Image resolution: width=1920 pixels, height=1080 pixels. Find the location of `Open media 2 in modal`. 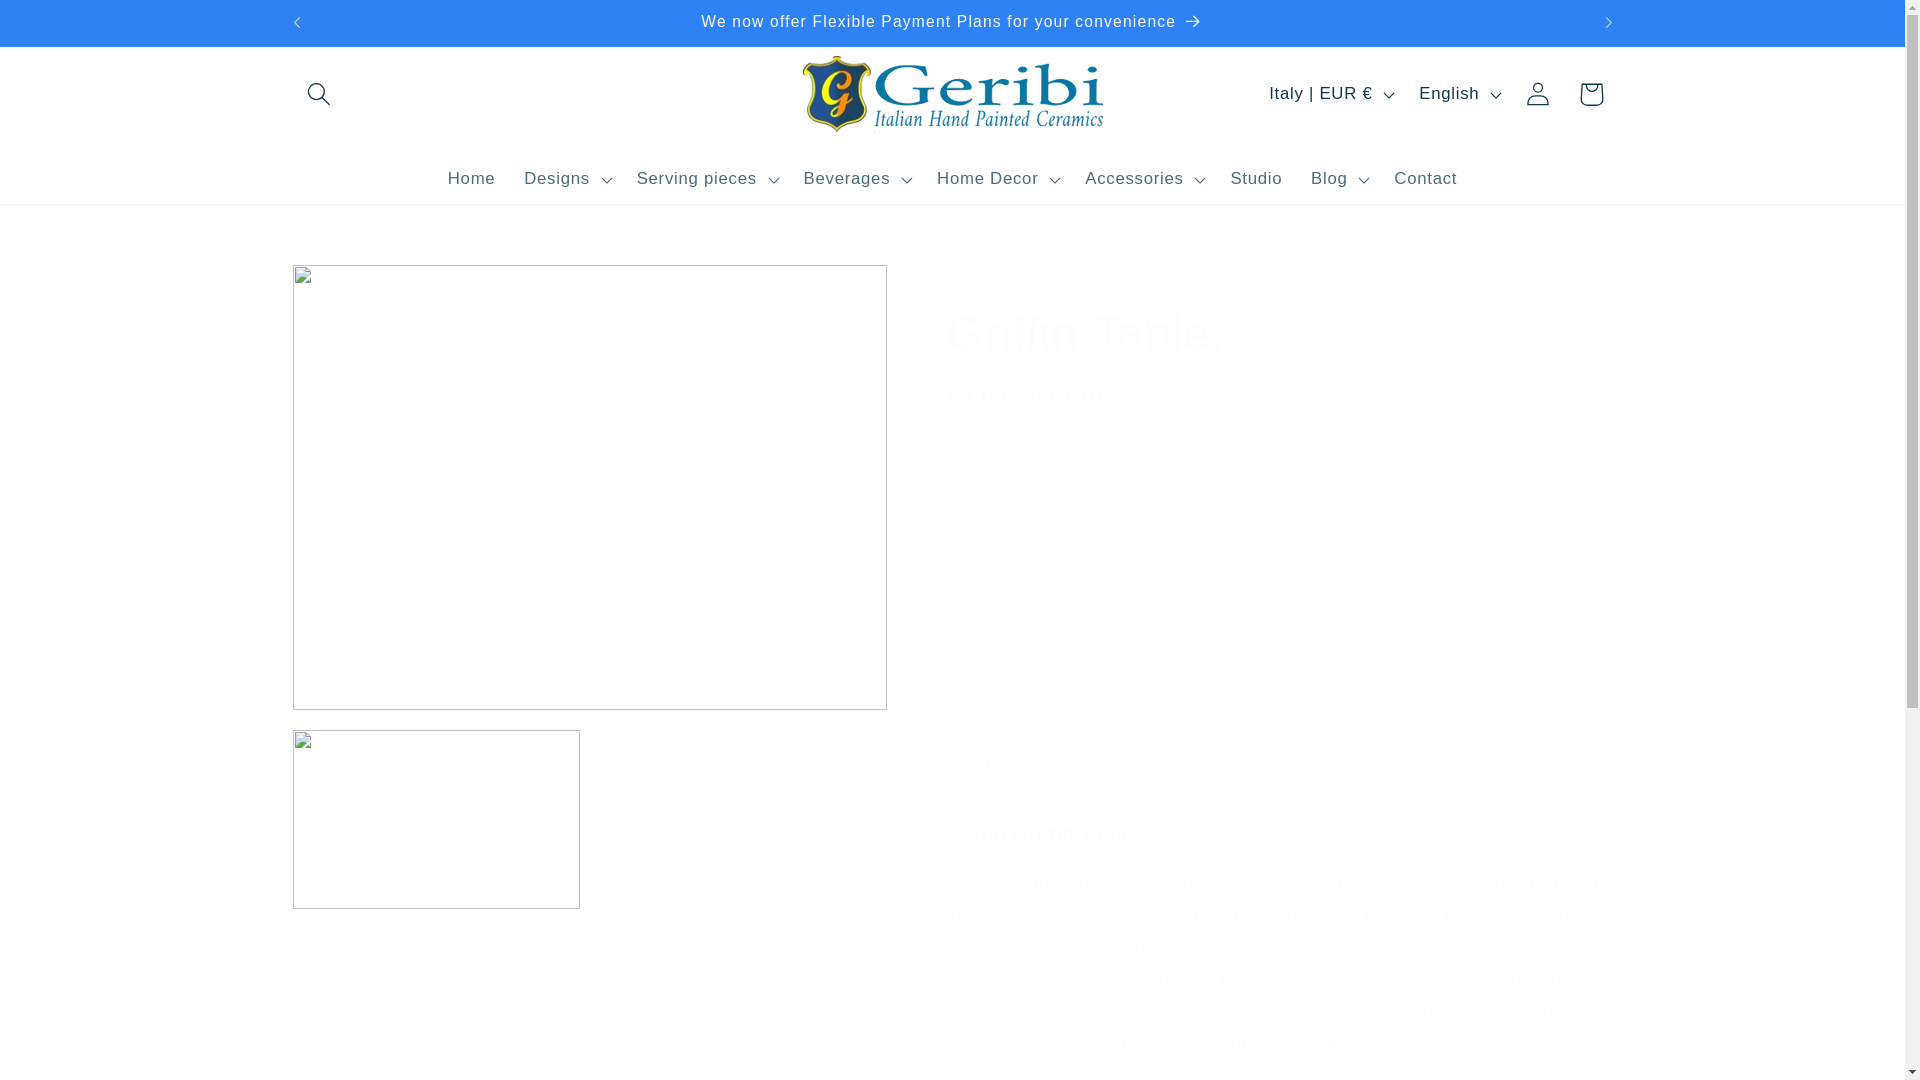

Open media 2 in modal is located at coordinates (435, 819).